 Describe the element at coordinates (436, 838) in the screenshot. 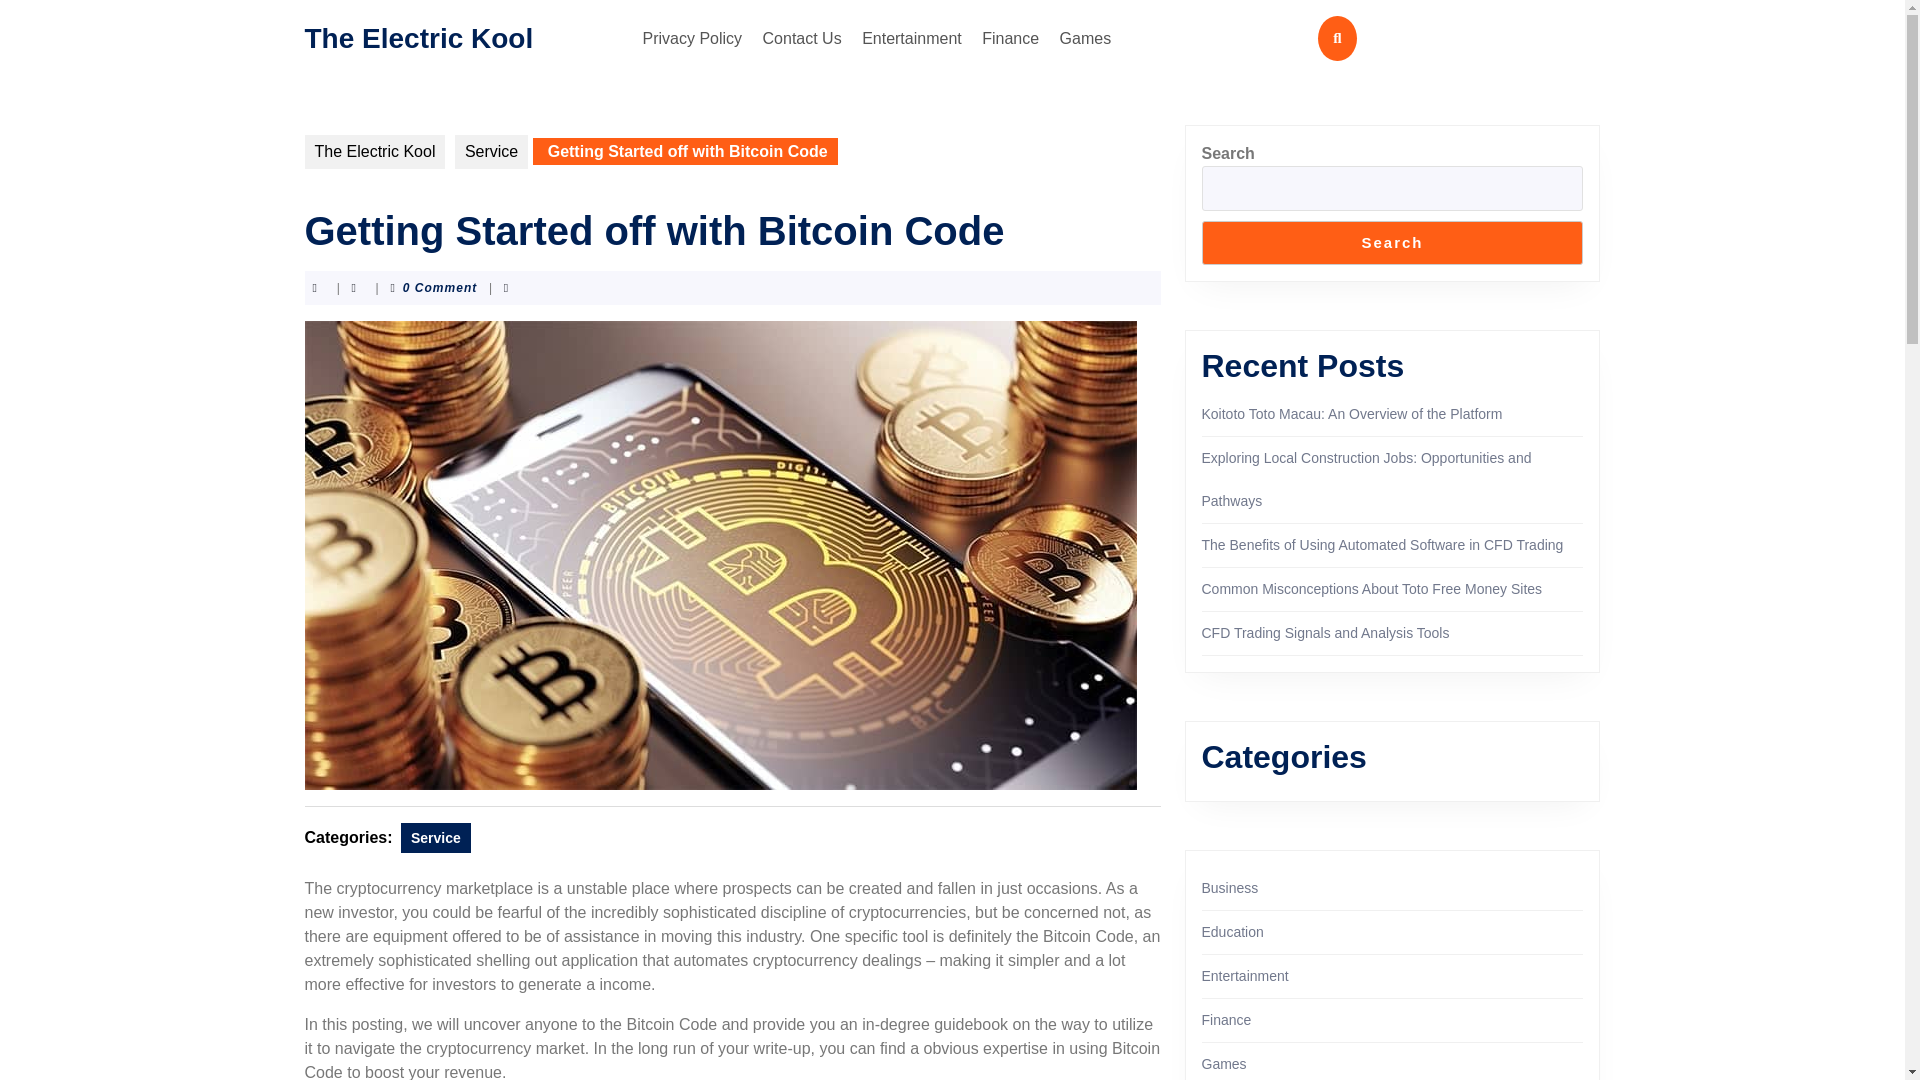

I see `Service` at that location.